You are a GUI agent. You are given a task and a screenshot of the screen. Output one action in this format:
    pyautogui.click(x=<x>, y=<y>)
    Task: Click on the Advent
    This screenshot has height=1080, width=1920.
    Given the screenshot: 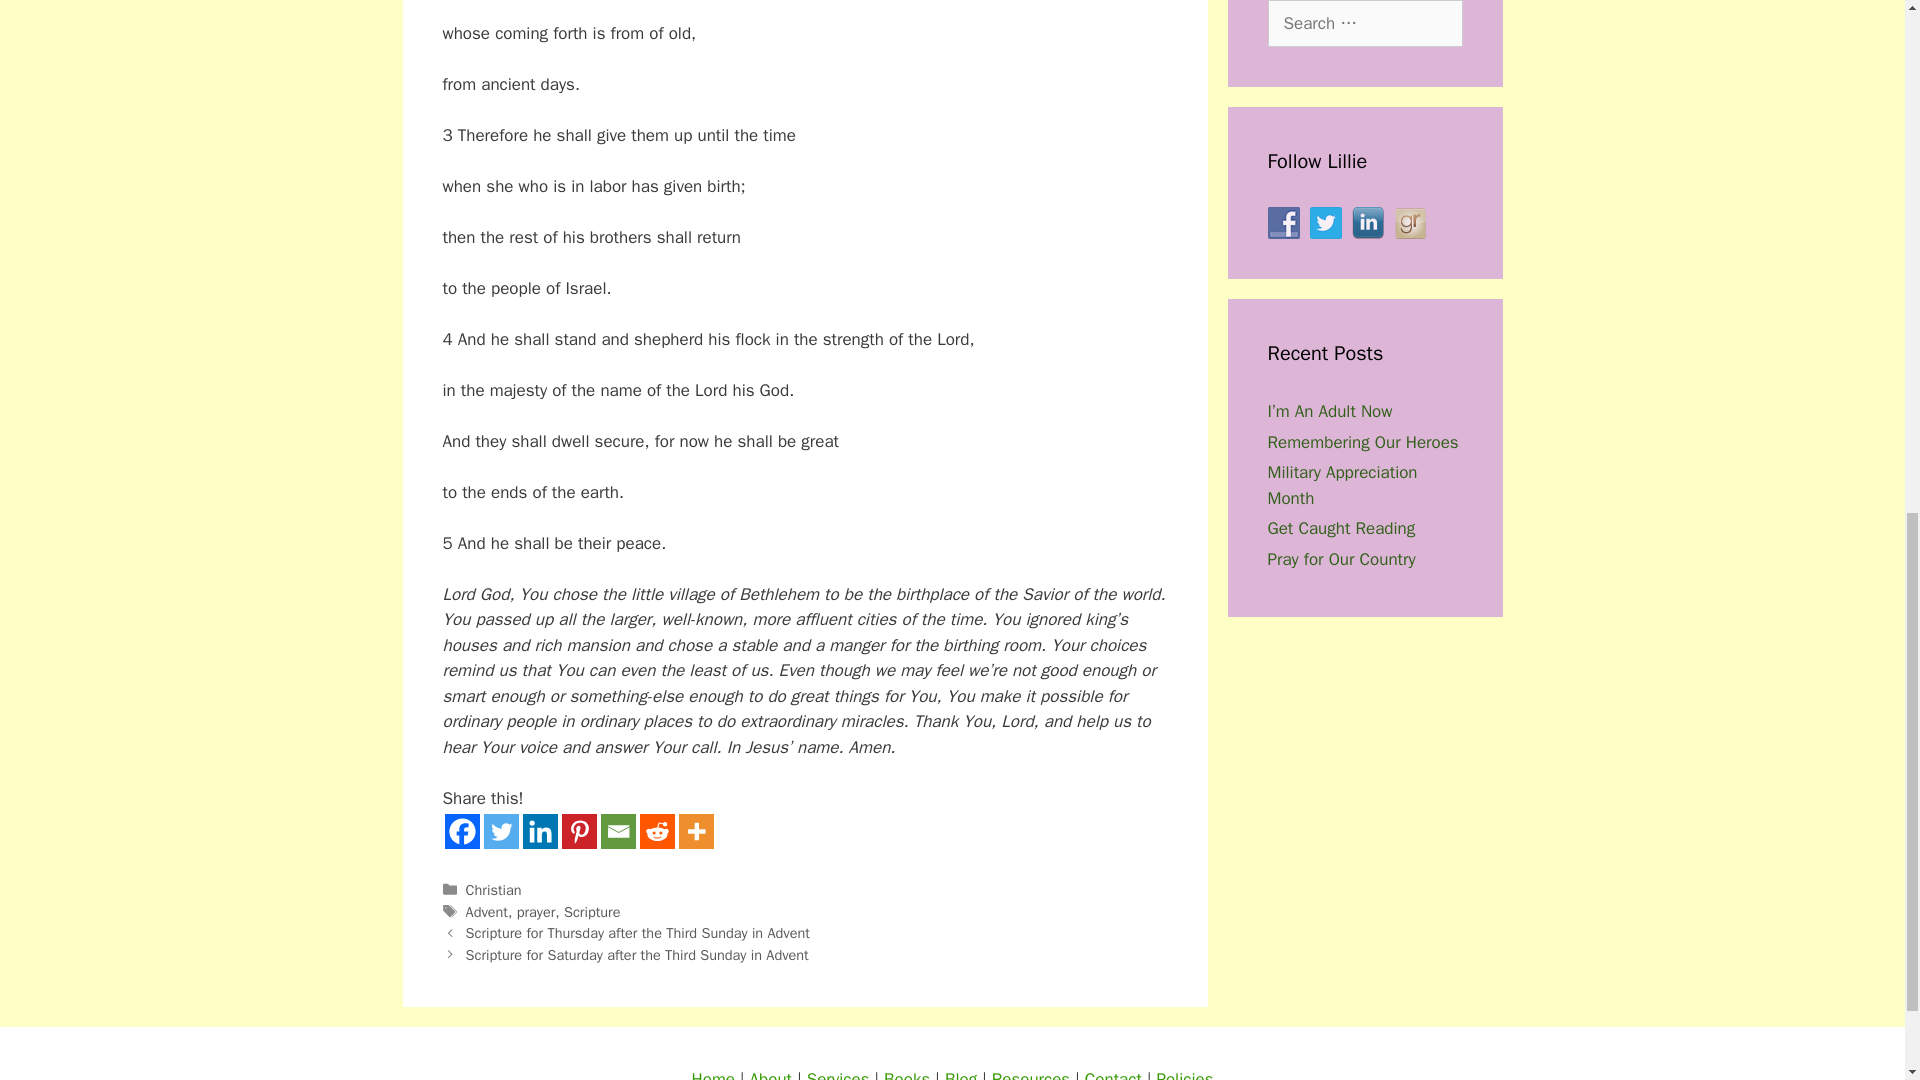 What is the action you would take?
    pyautogui.click(x=487, y=912)
    